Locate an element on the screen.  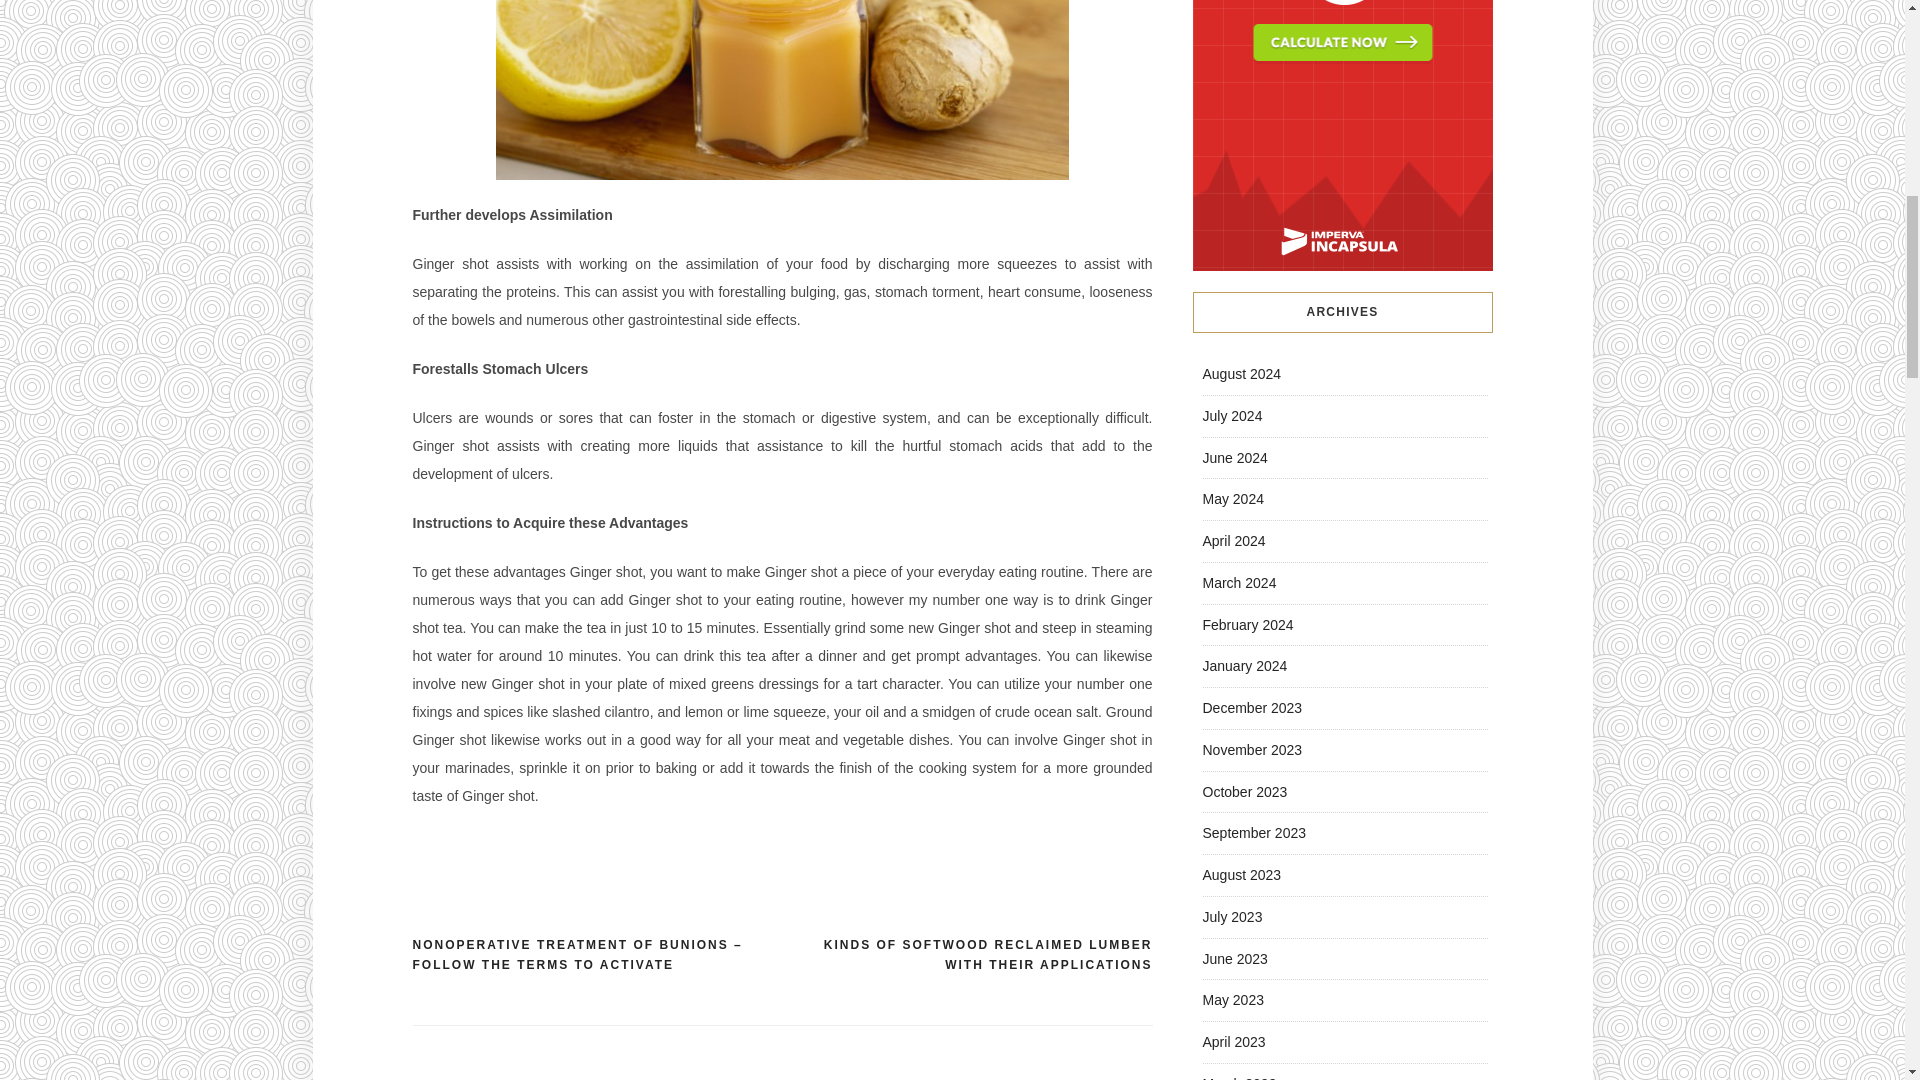
April 2024 is located at coordinates (1233, 540).